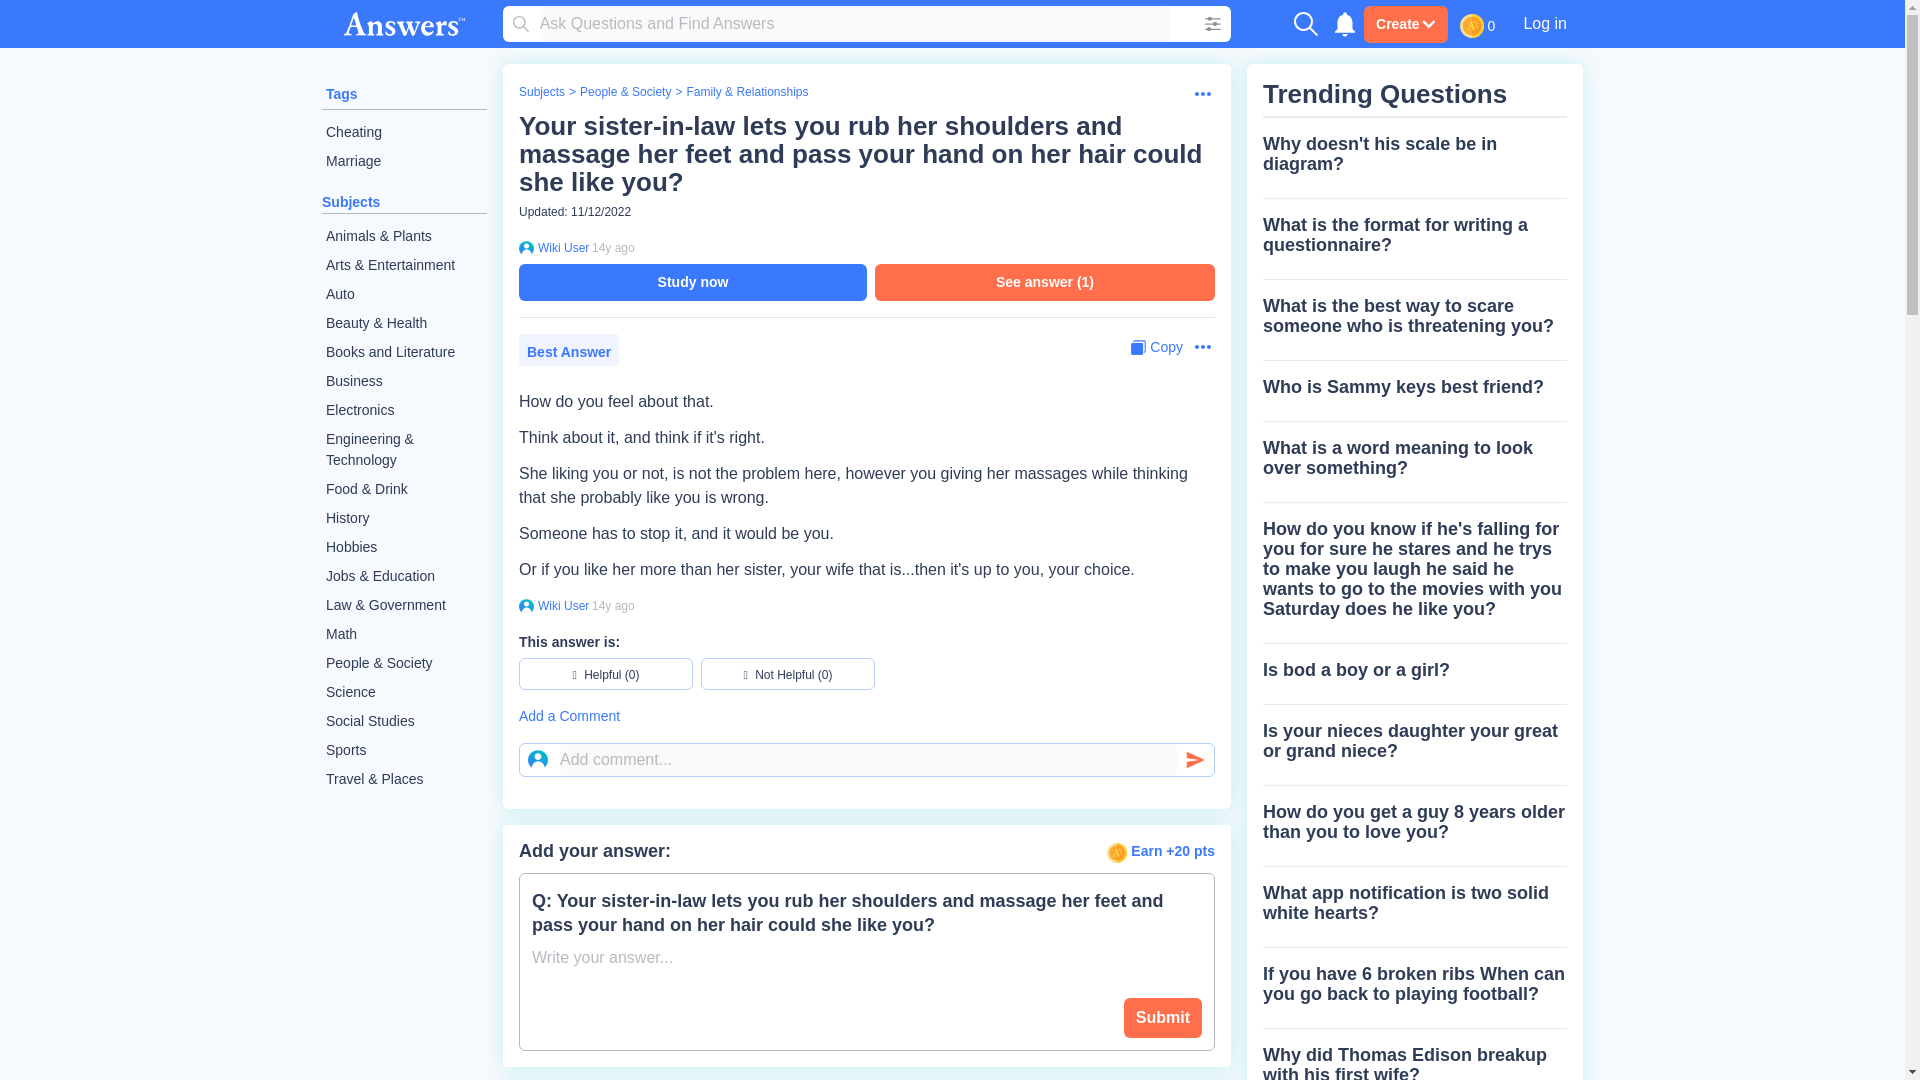 This screenshot has height=1080, width=1920. Describe the element at coordinates (404, 382) in the screenshot. I see `Business` at that location.